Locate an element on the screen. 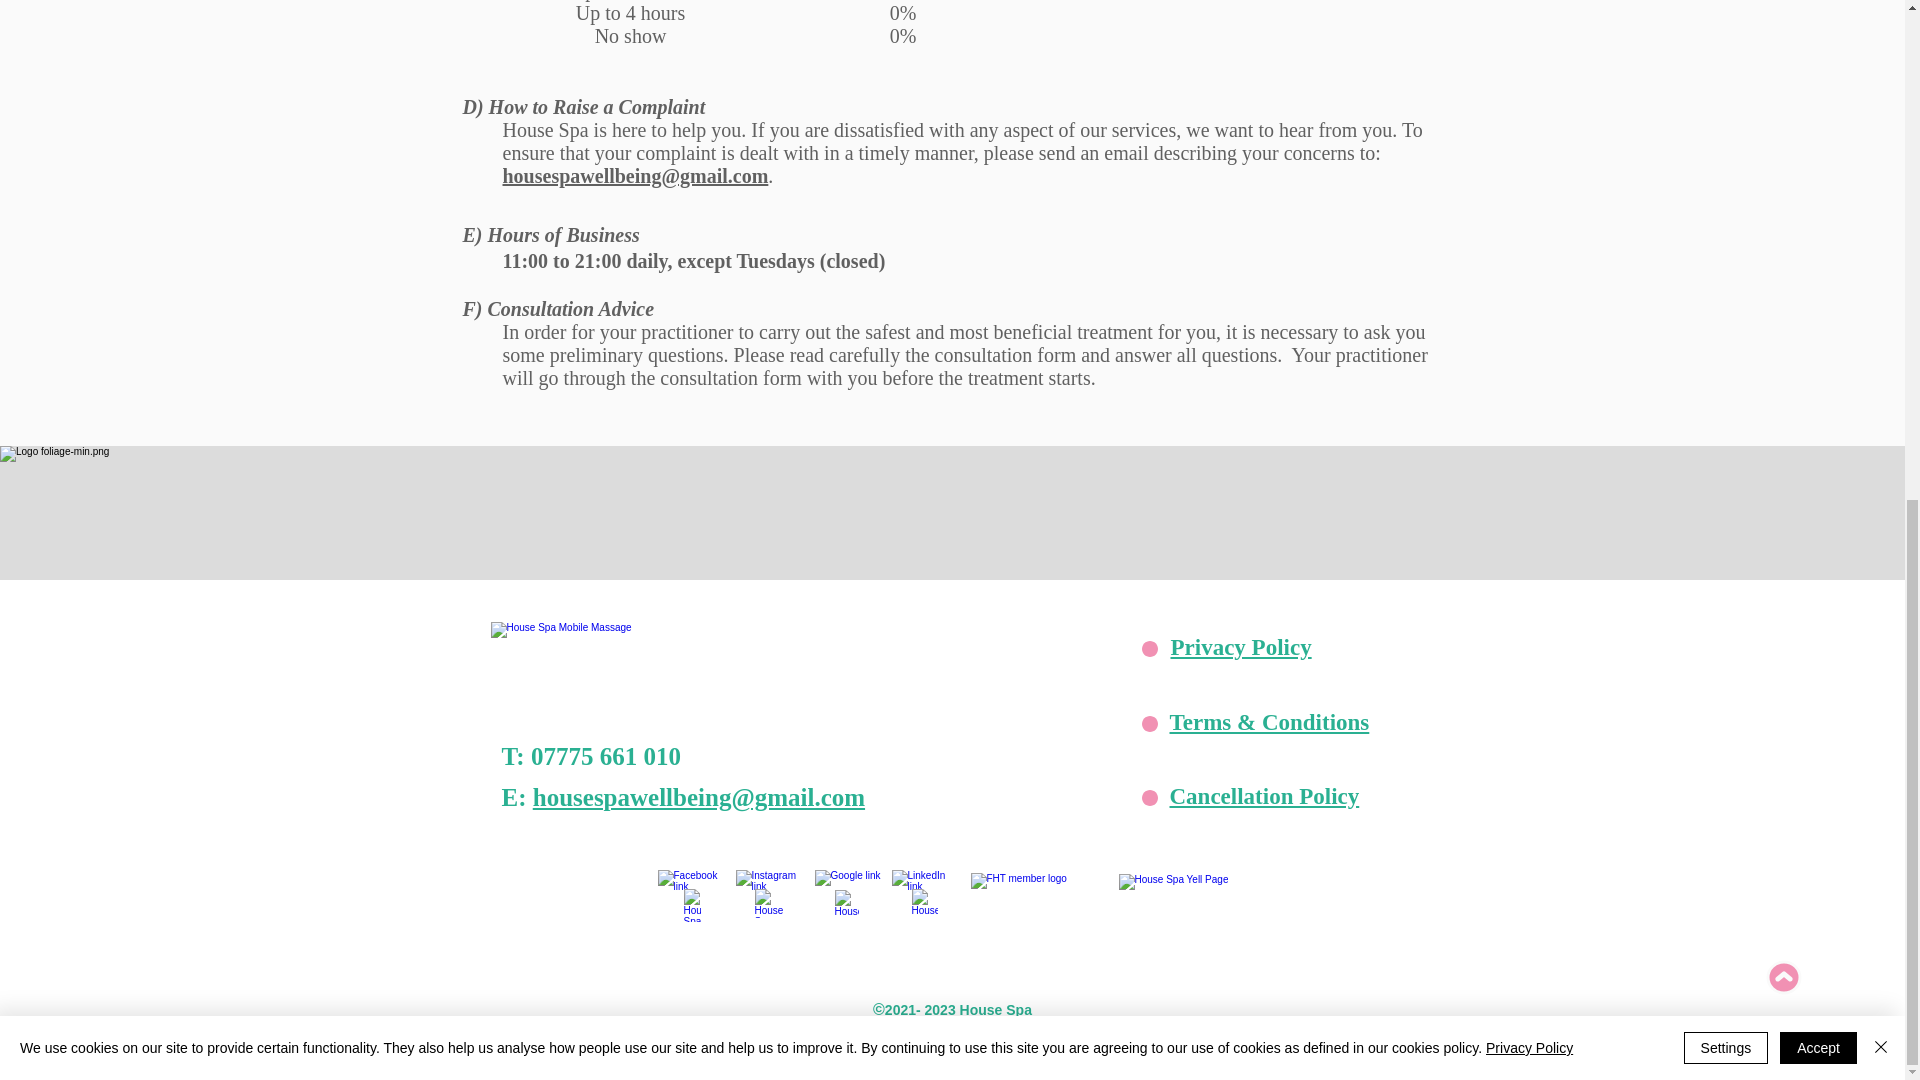 This screenshot has width=1920, height=1080. Instagram2.png is located at coordinates (768, 903).